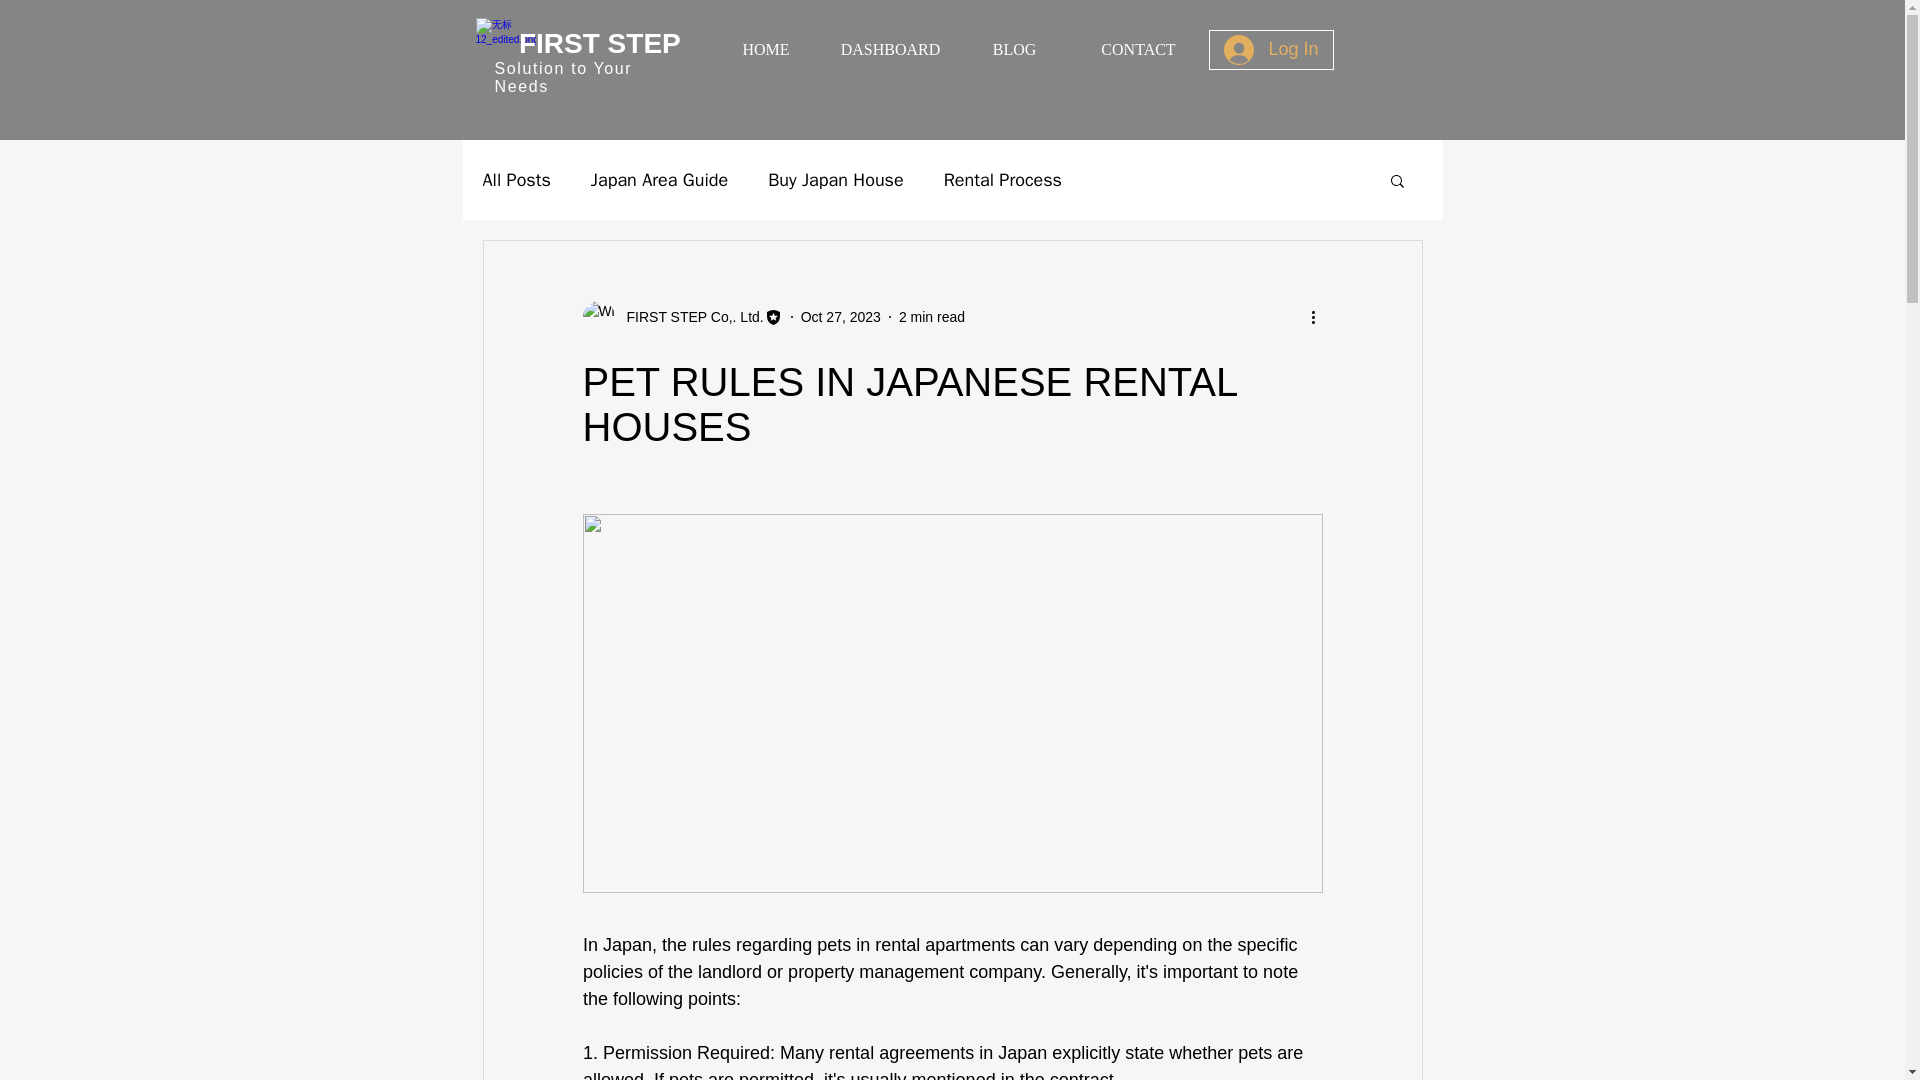  I want to click on FIRST STEP Co,. Ltd., so click(688, 316).